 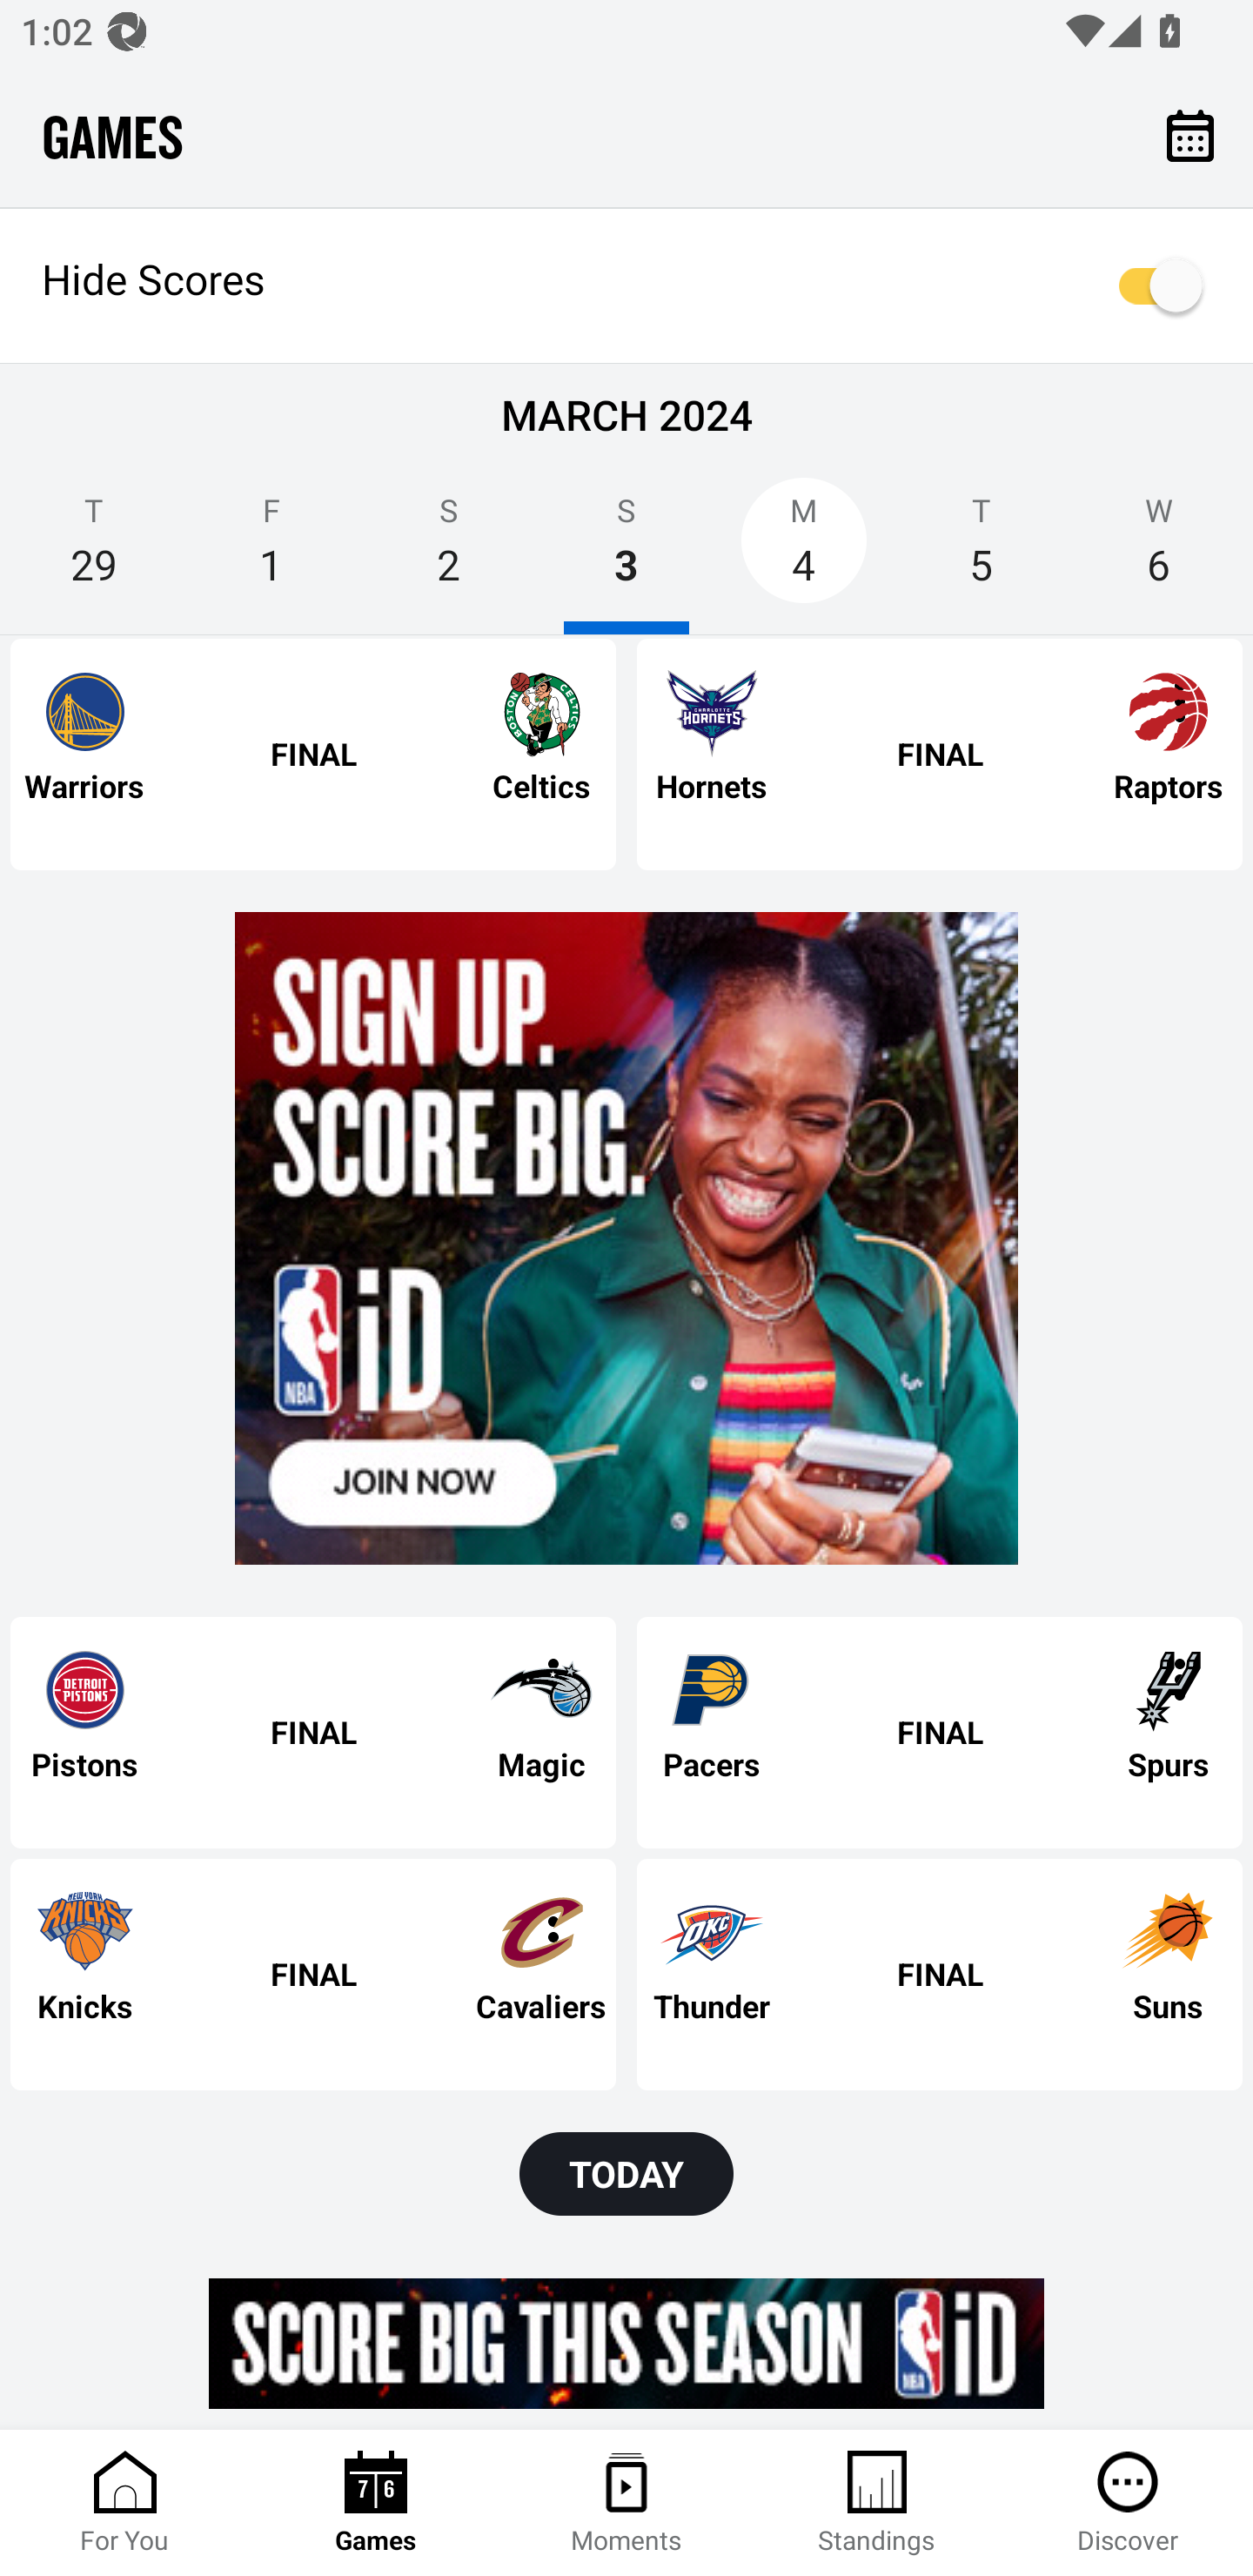 I want to click on T 29, so click(x=94, y=550).